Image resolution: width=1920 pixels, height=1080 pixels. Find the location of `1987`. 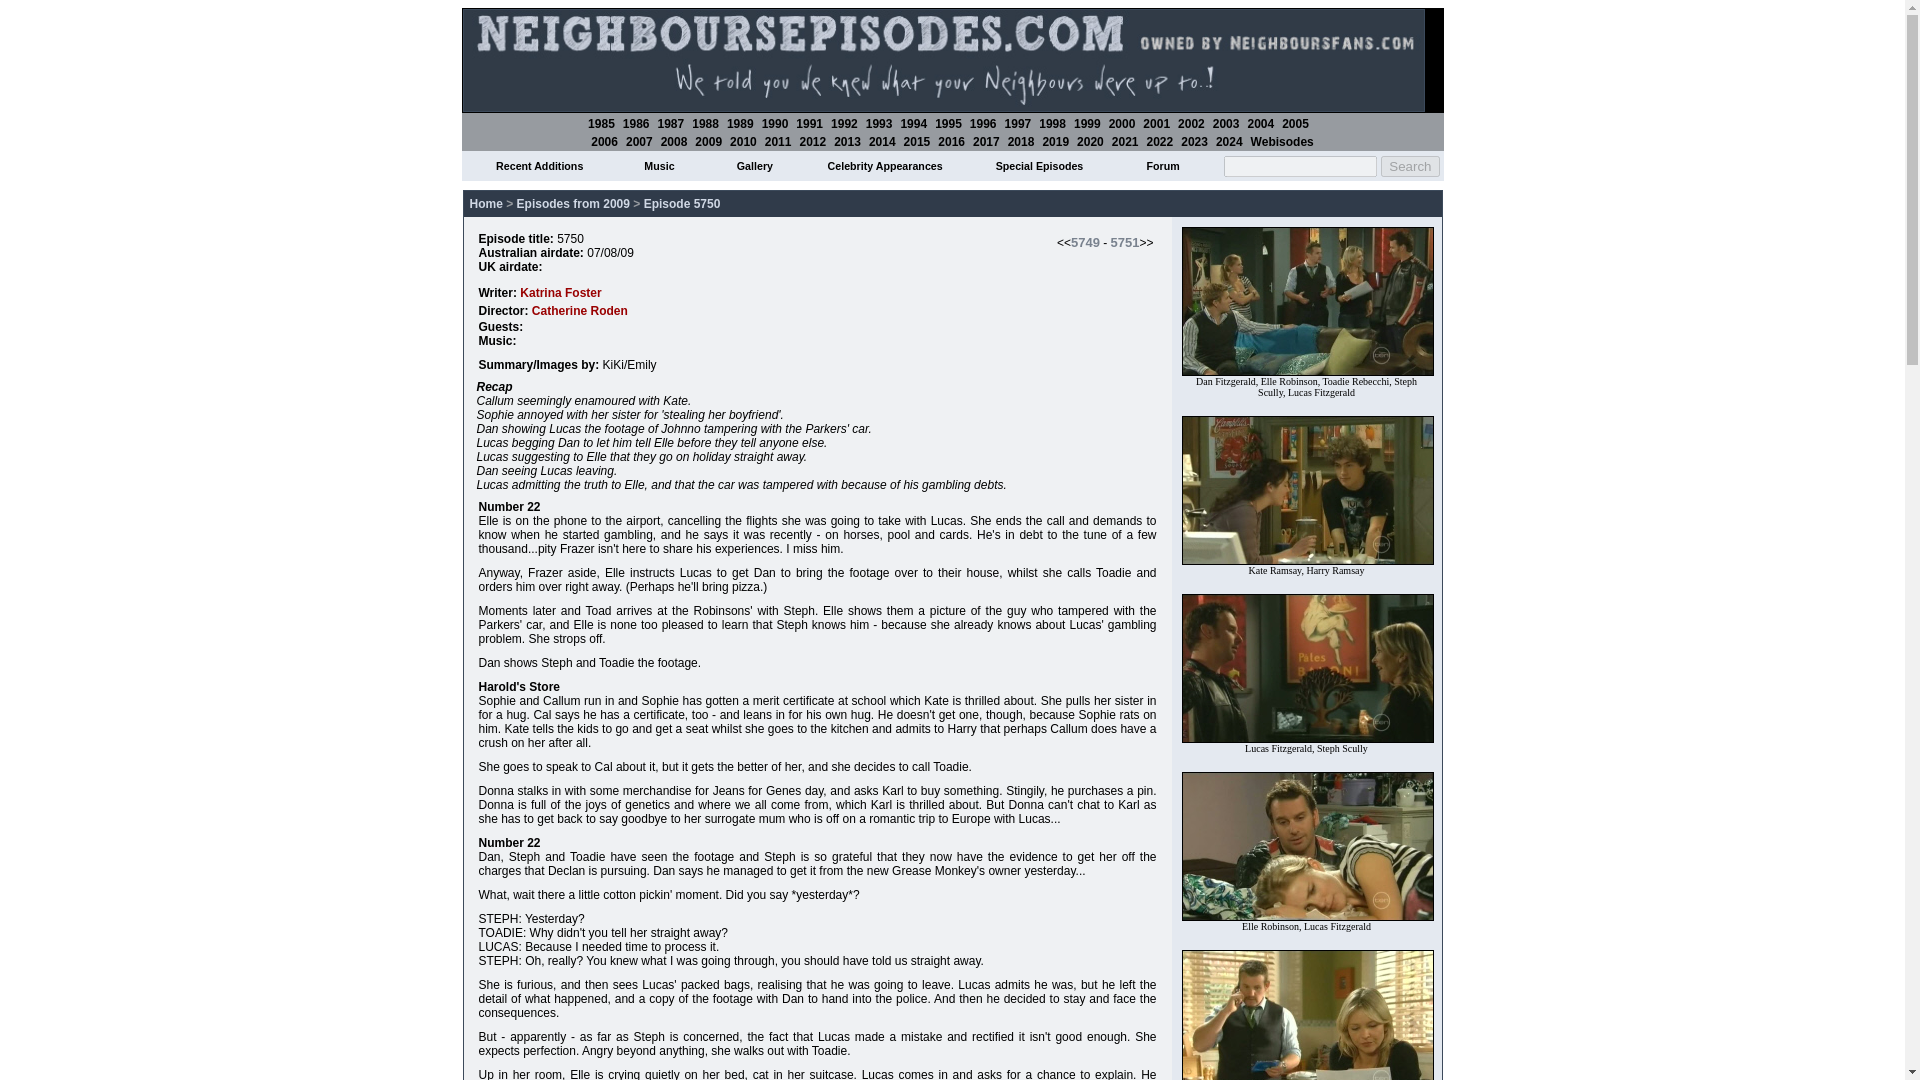

1987 is located at coordinates (672, 123).